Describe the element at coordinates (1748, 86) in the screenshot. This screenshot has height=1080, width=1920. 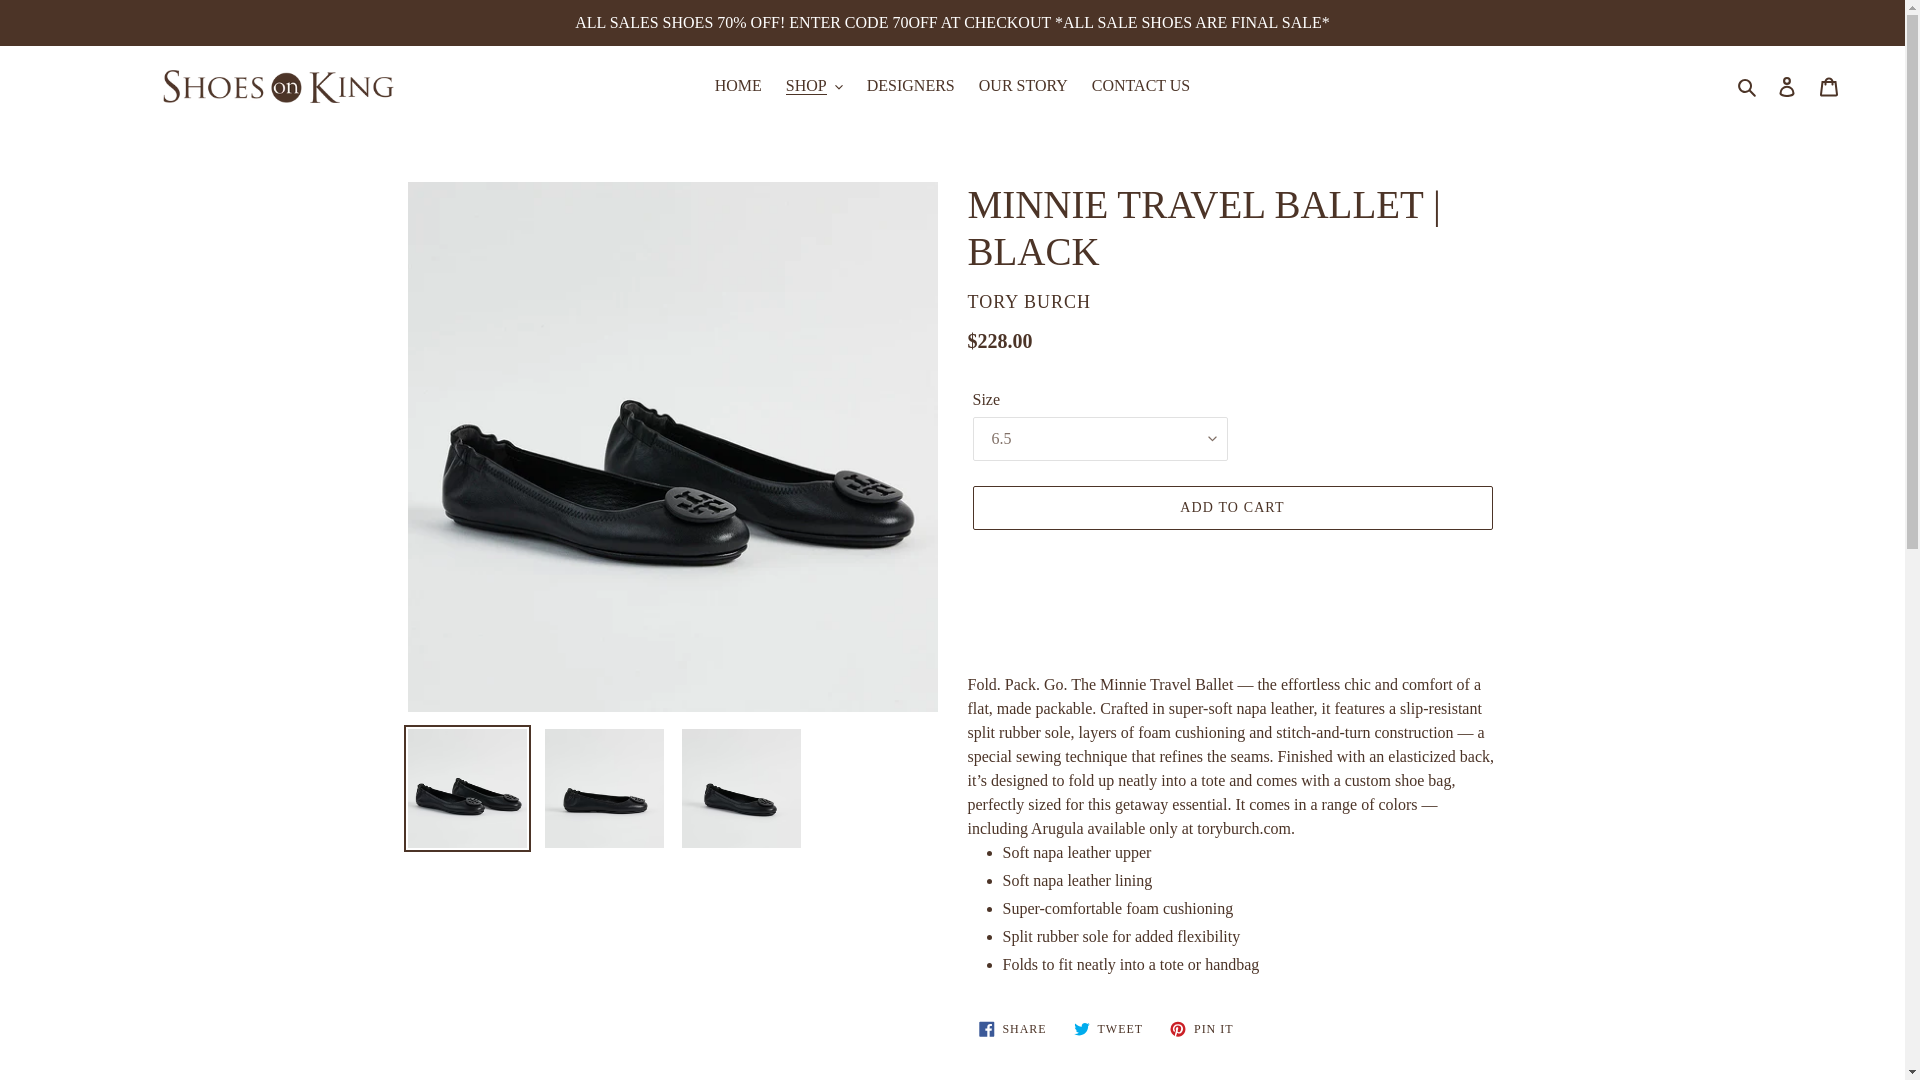
I see `Search` at that location.